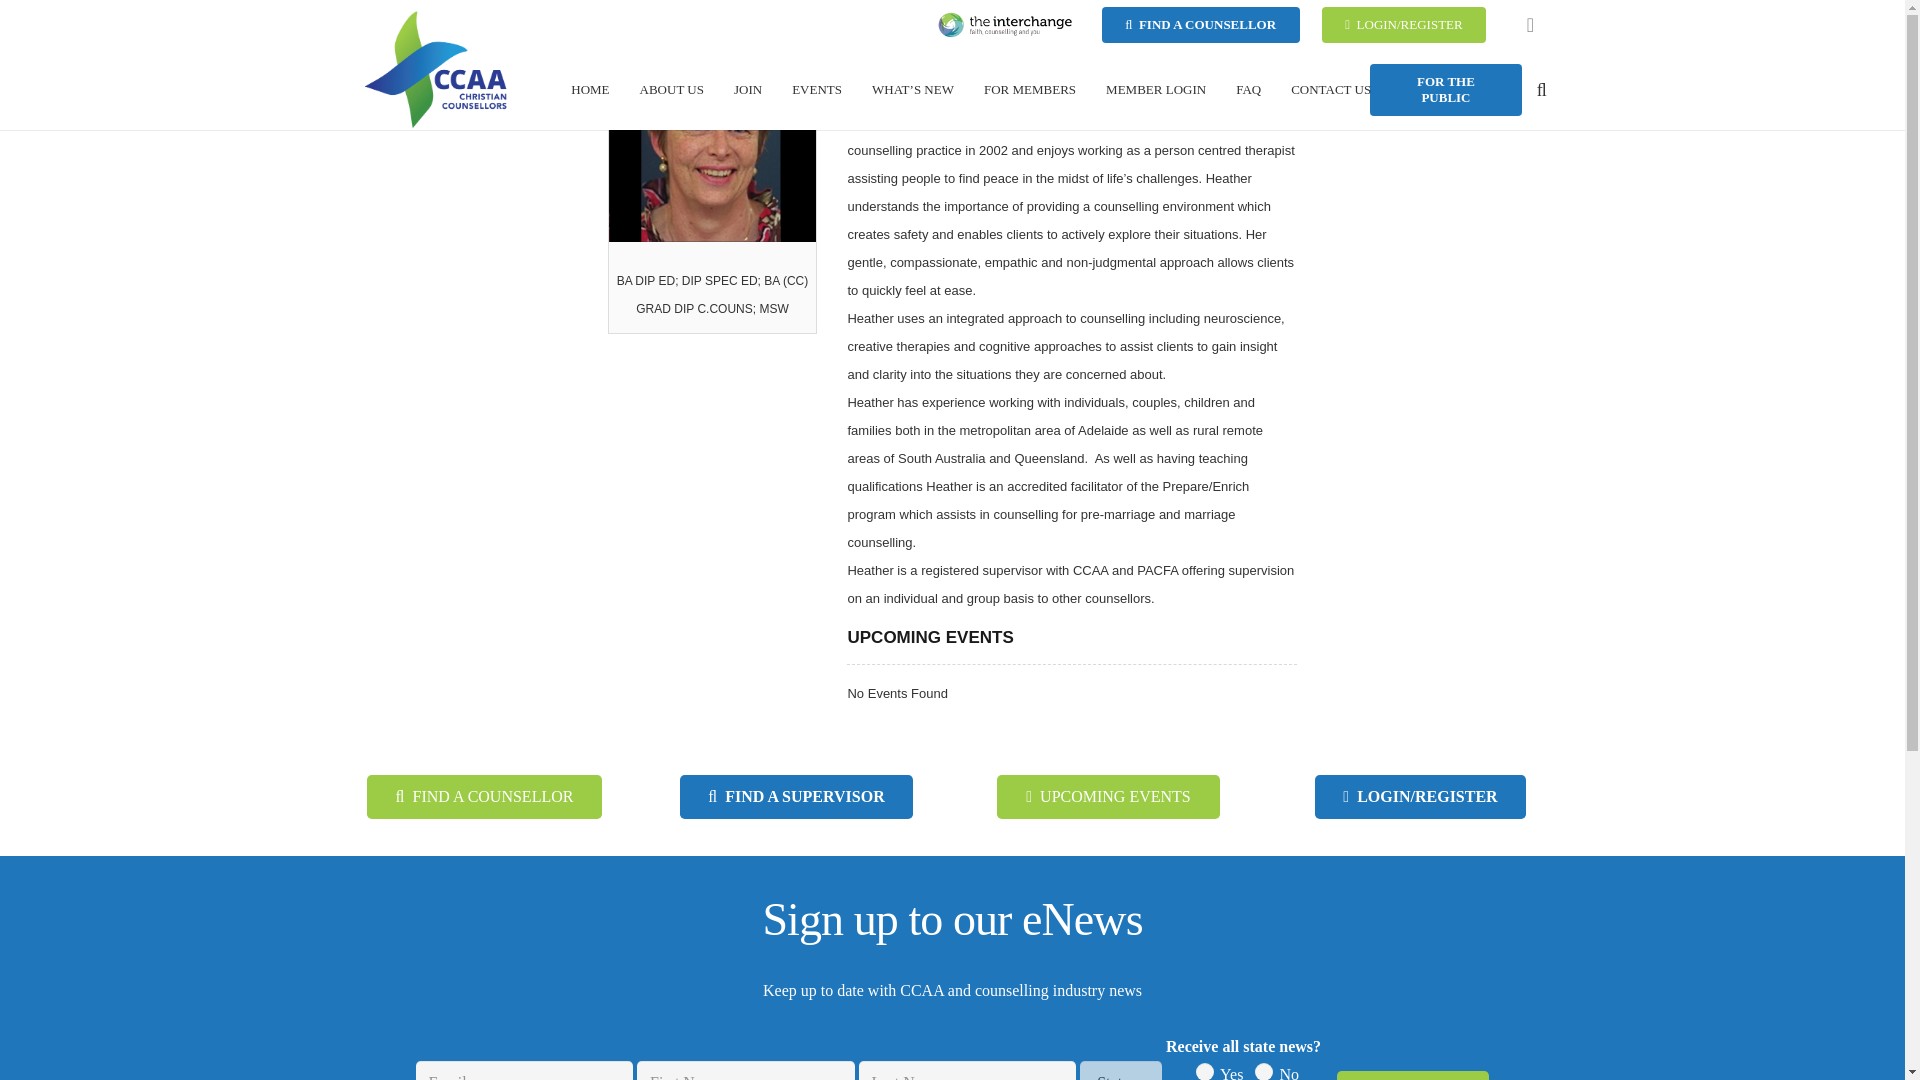  I want to click on Yes, so click(1204, 1071).